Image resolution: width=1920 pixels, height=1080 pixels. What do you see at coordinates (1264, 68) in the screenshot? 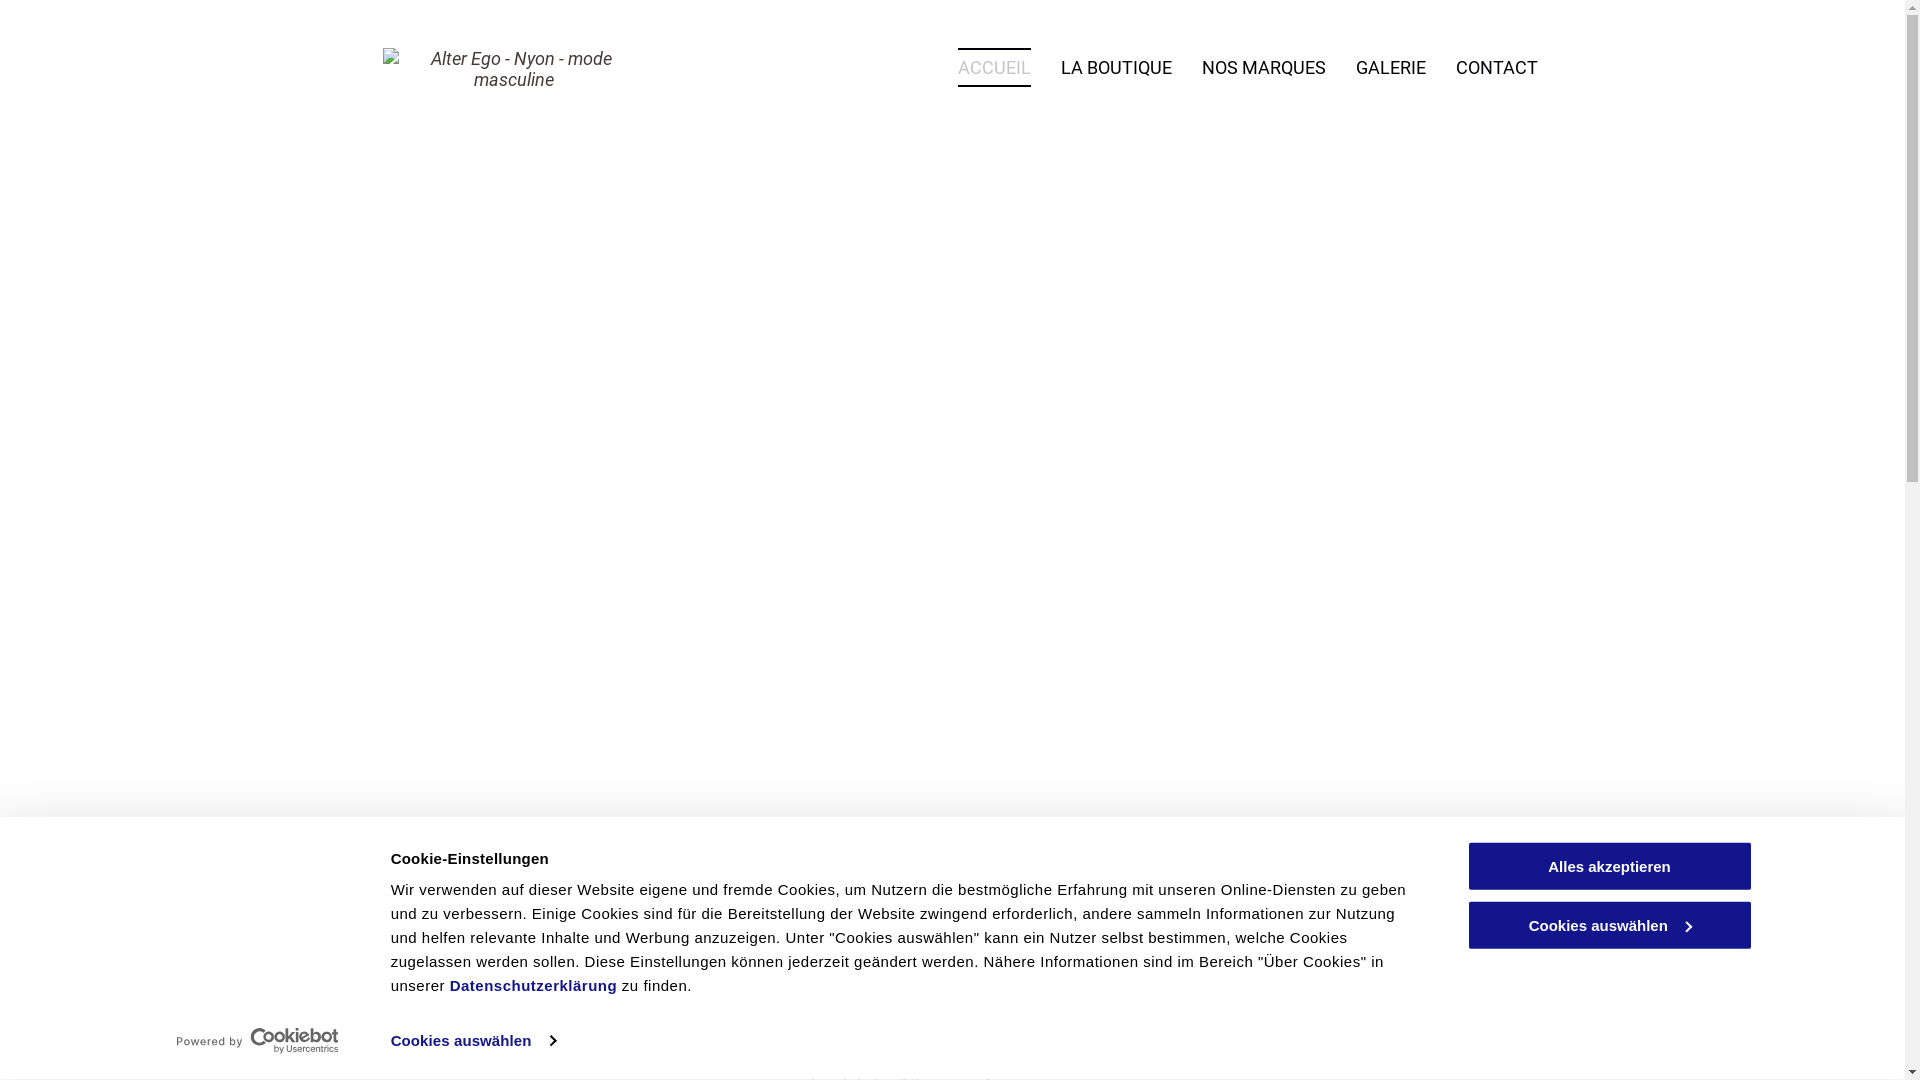
I see `NOS MARQUES` at bounding box center [1264, 68].